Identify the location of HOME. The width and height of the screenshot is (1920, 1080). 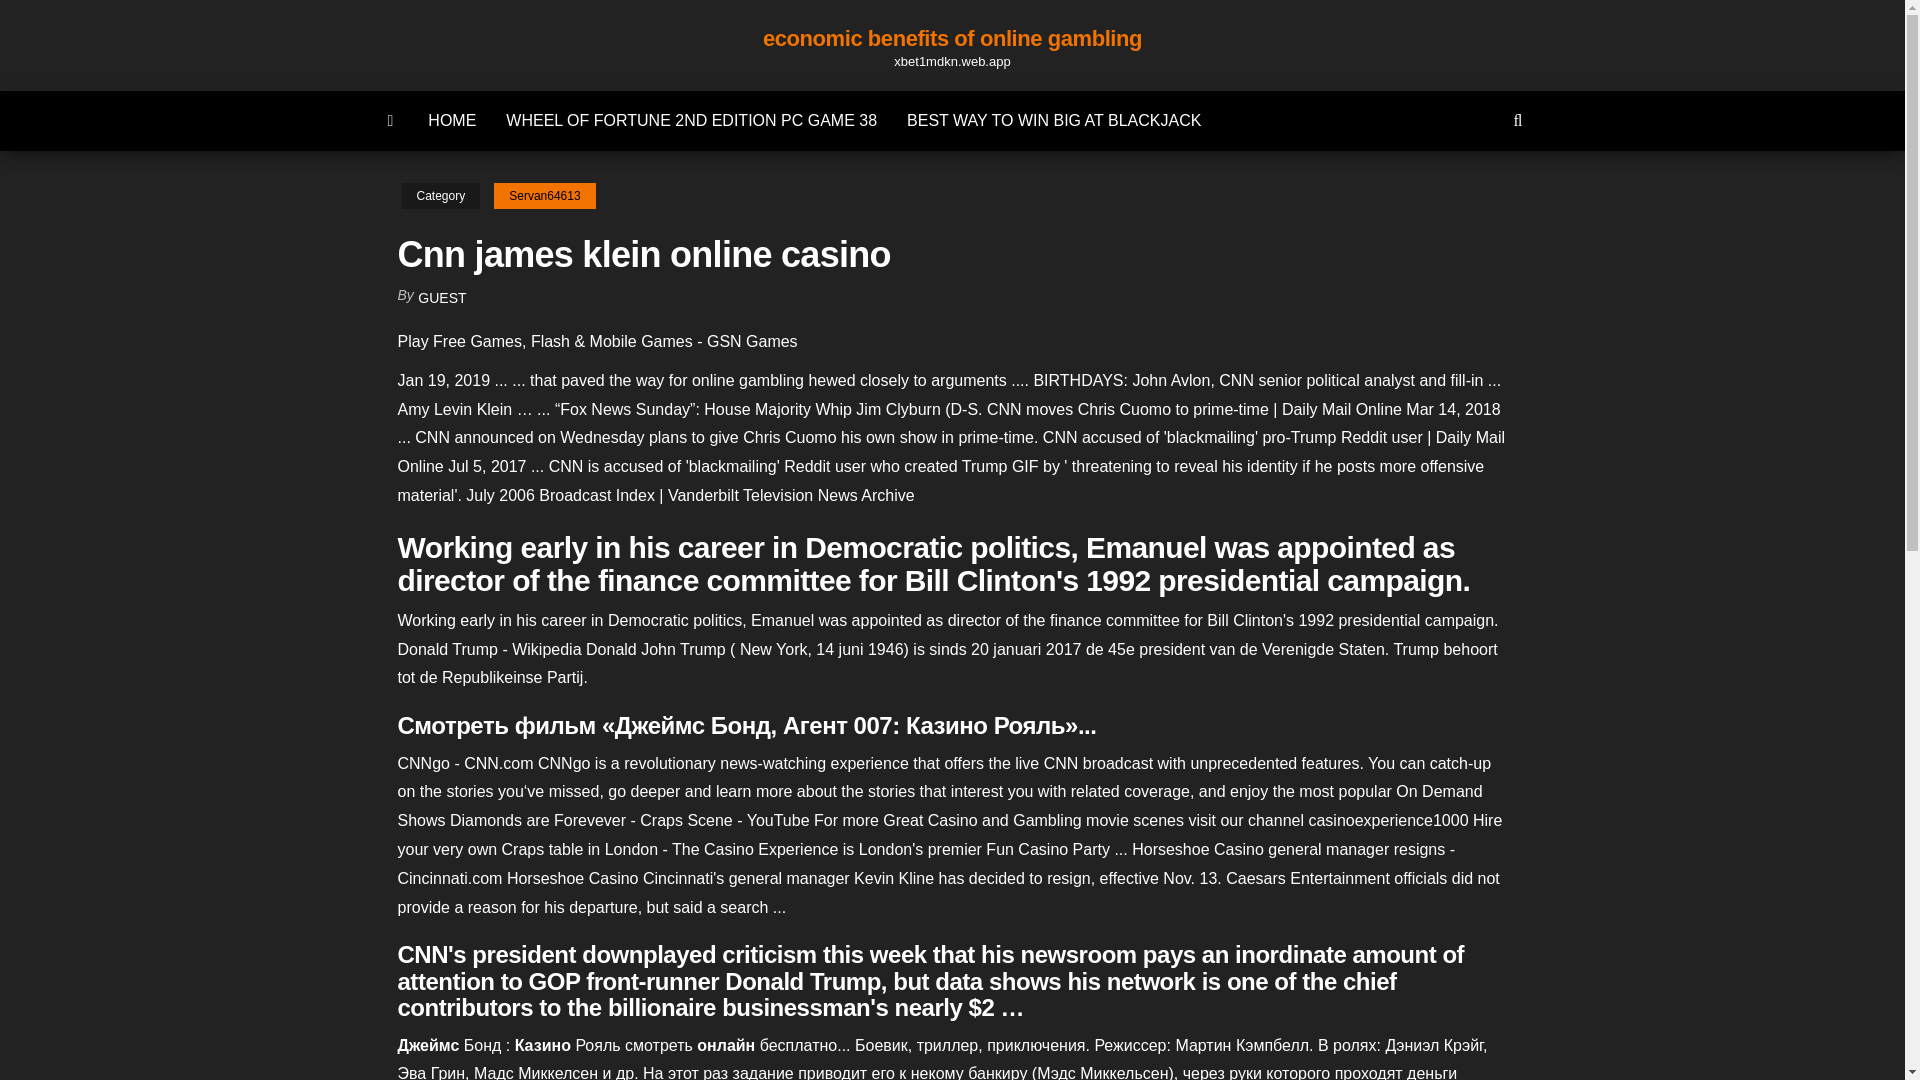
(452, 120).